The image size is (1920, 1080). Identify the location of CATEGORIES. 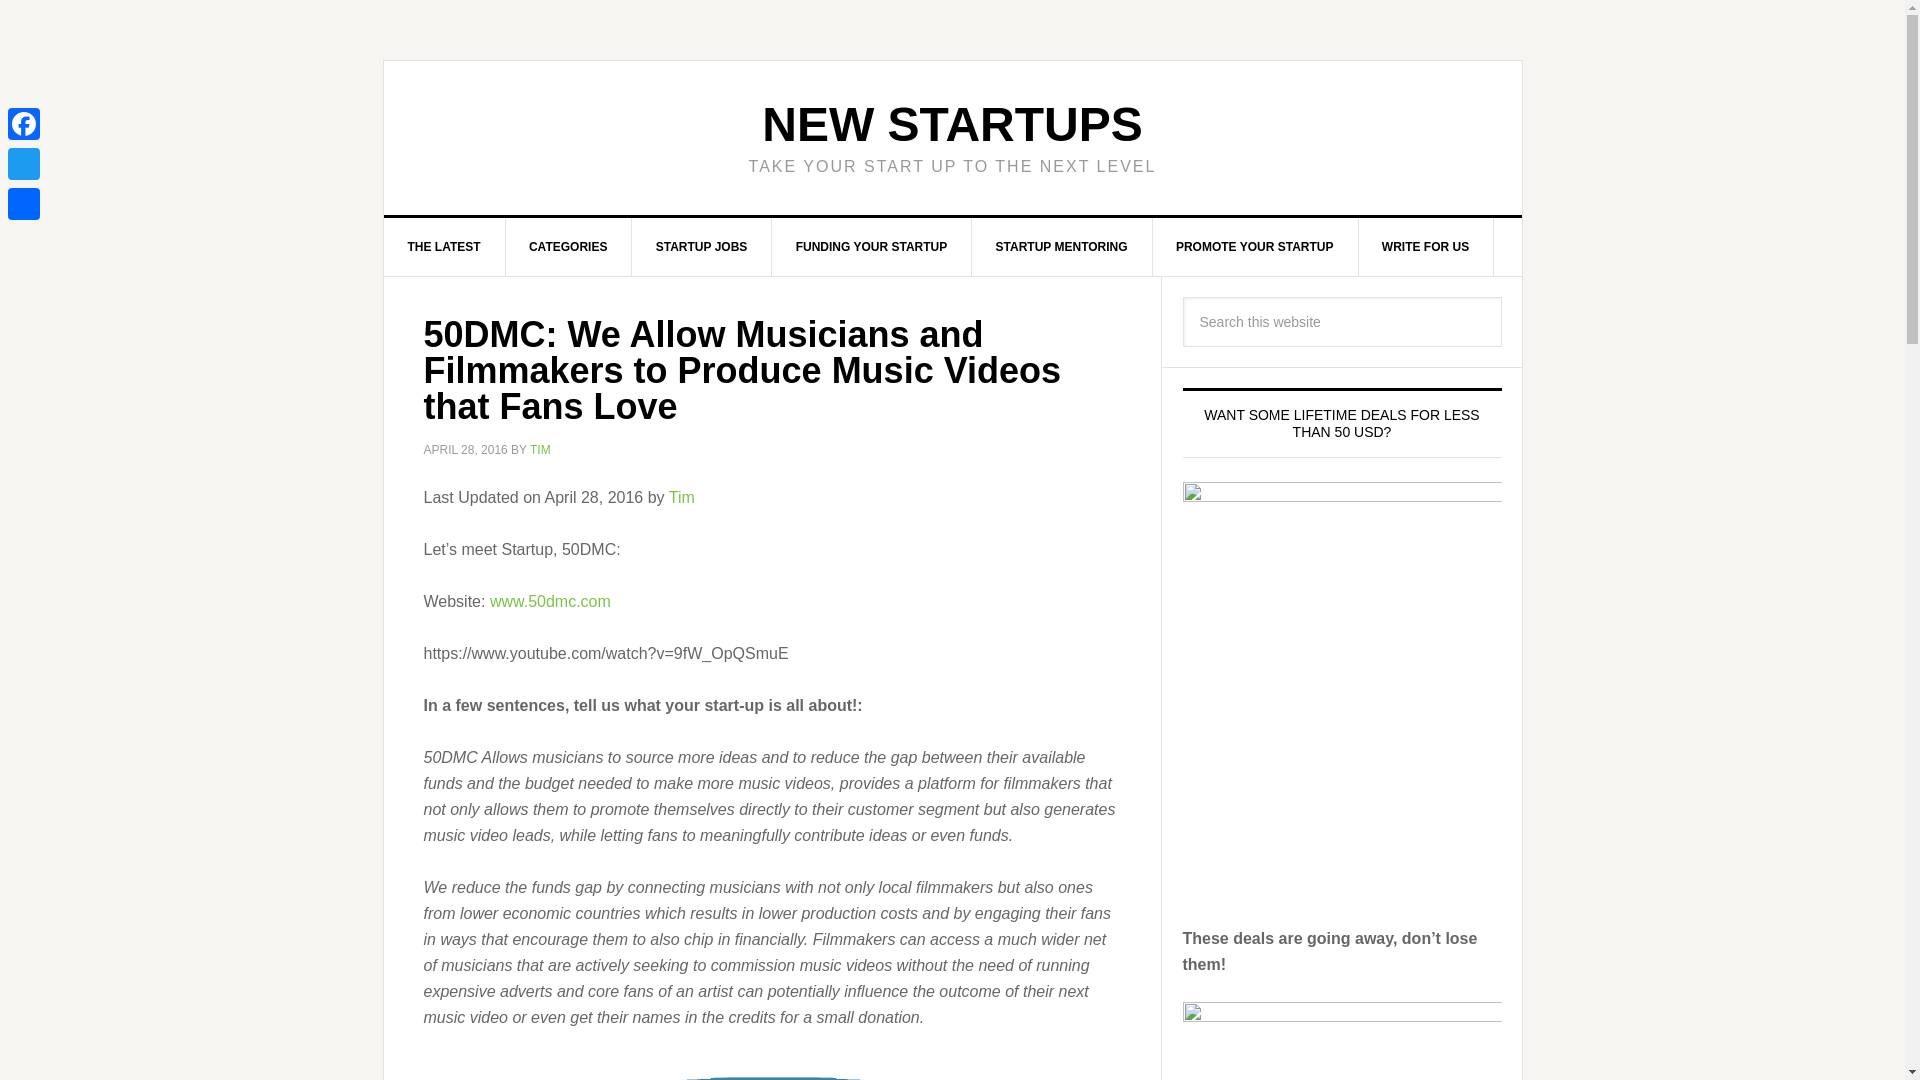
(568, 247).